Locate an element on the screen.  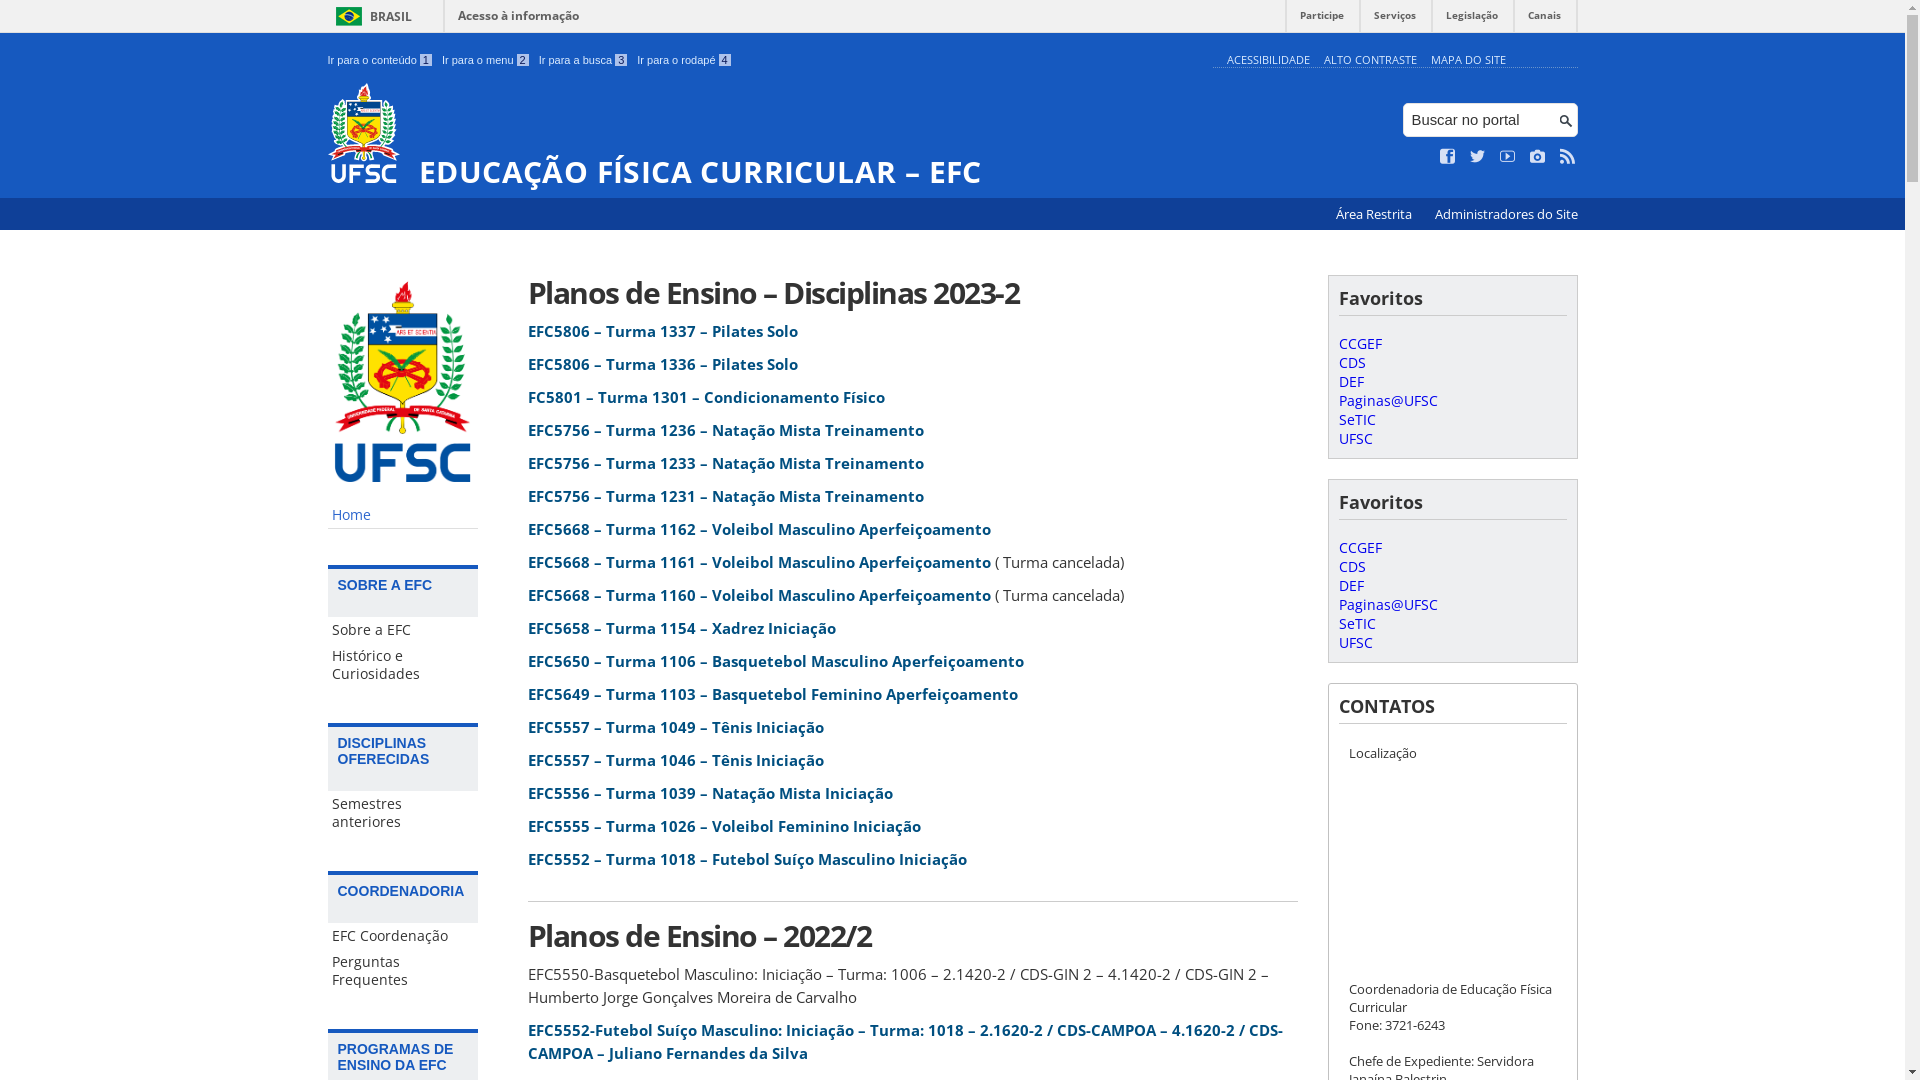
Ir para o menu 2 is located at coordinates (486, 60).